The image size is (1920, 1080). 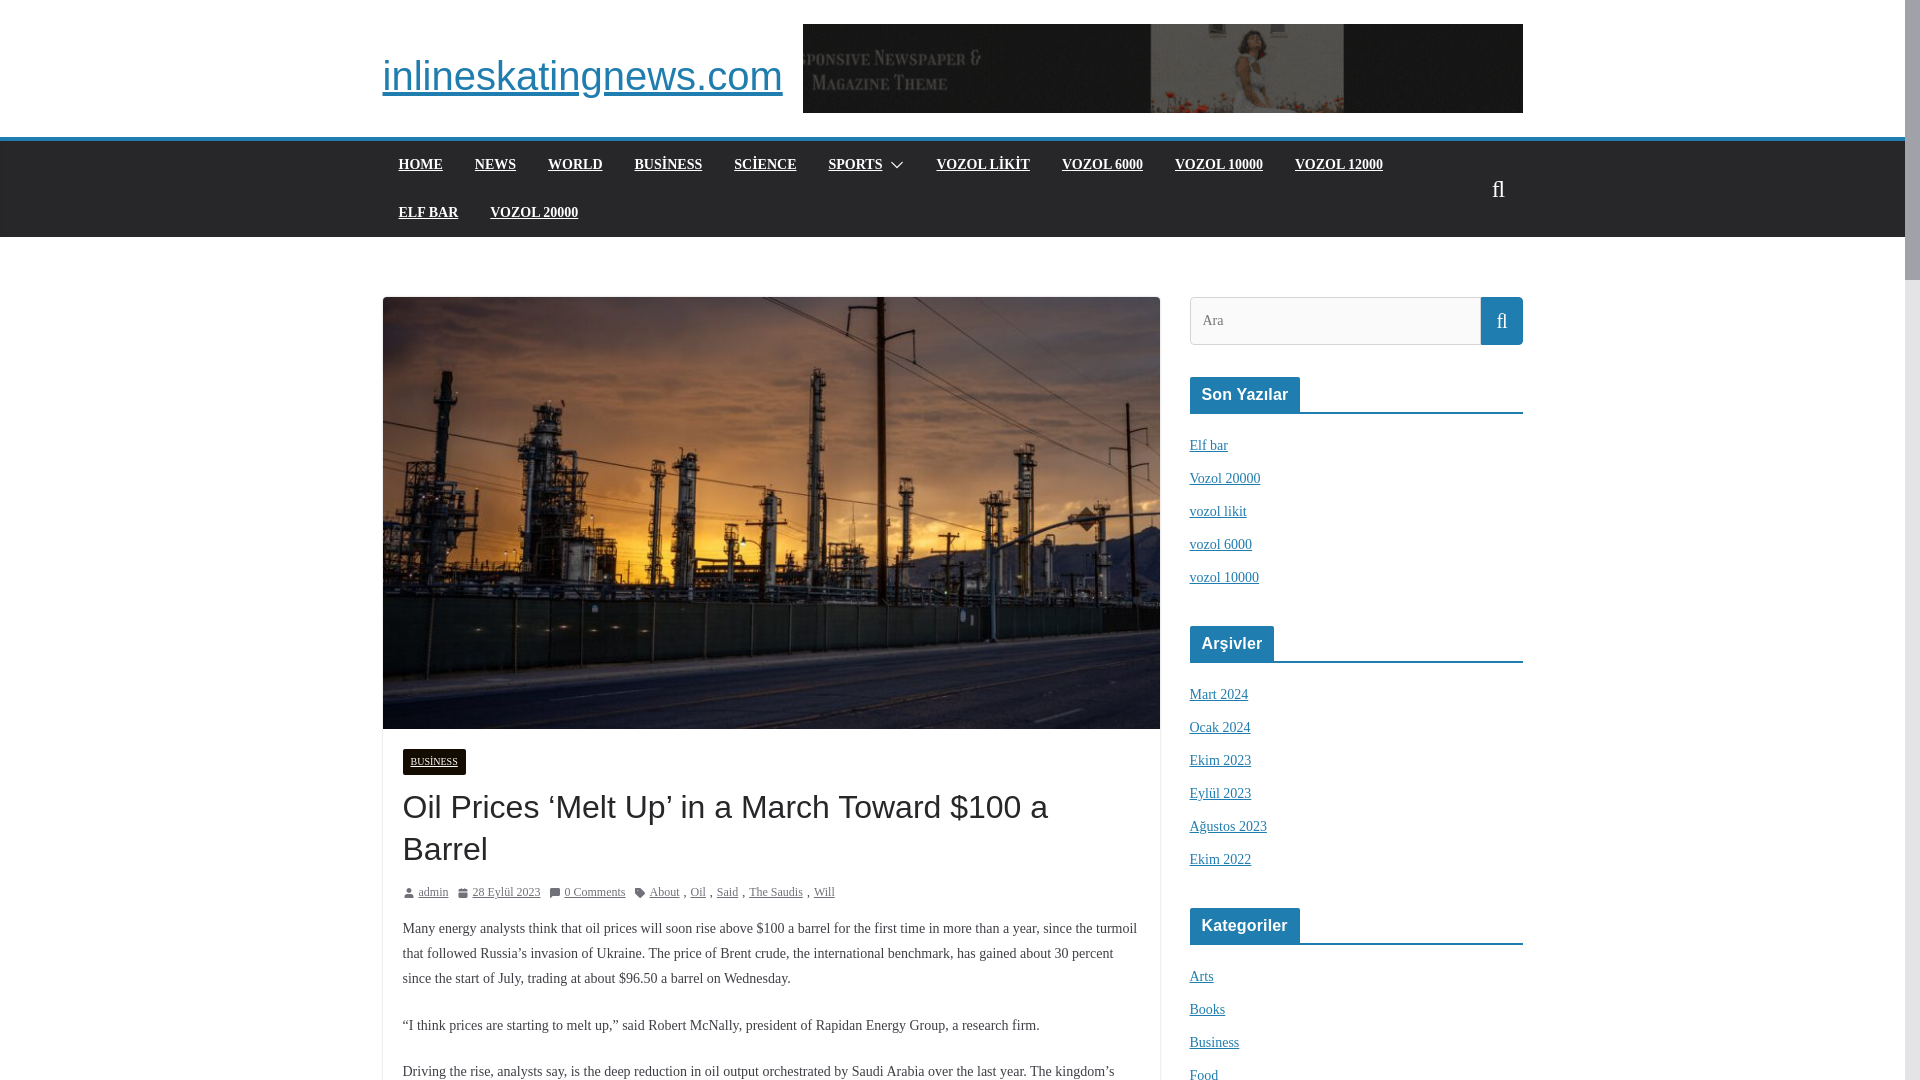 What do you see at coordinates (1338, 165) in the screenshot?
I see `VOZOL 12000` at bounding box center [1338, 165].